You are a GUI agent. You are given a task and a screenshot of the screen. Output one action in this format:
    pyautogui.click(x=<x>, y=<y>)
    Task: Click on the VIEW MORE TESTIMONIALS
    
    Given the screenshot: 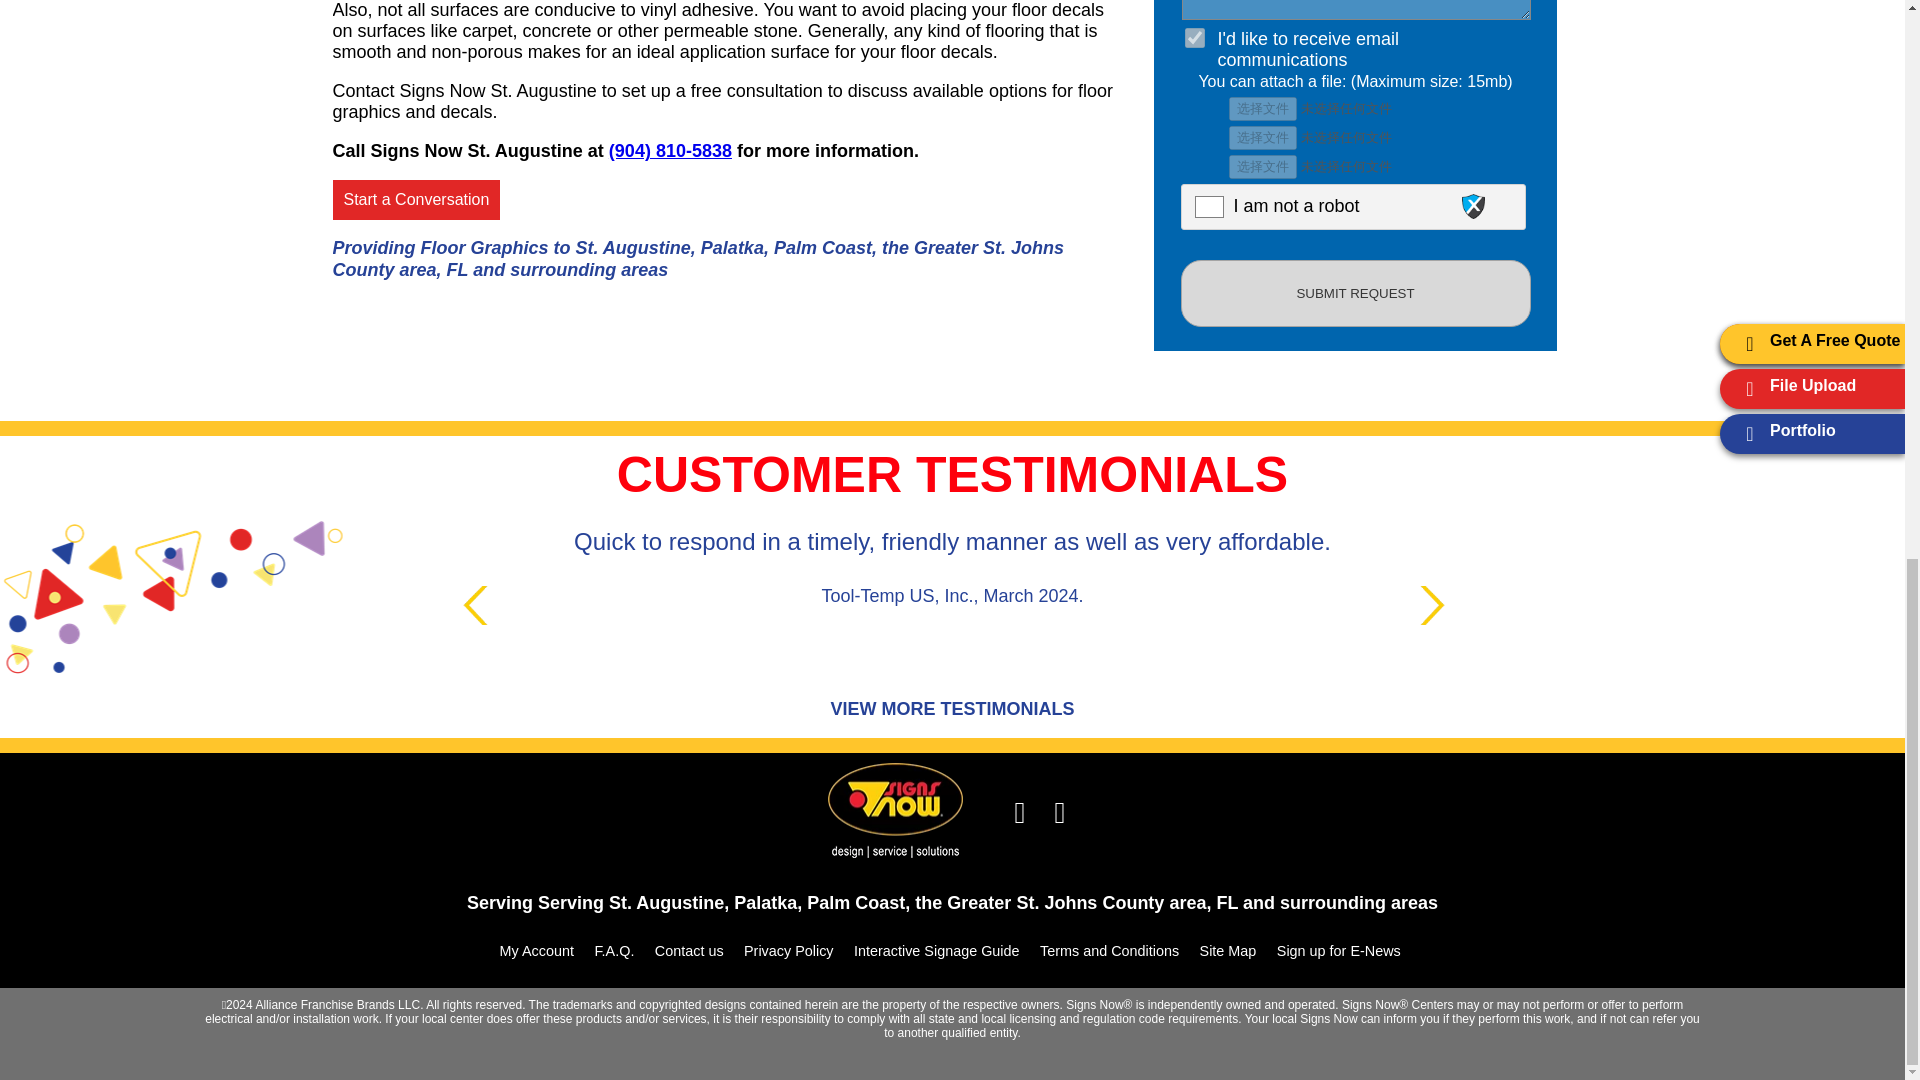 What is the action you would take?
    pyautogui.click(x=951, y=708)
    